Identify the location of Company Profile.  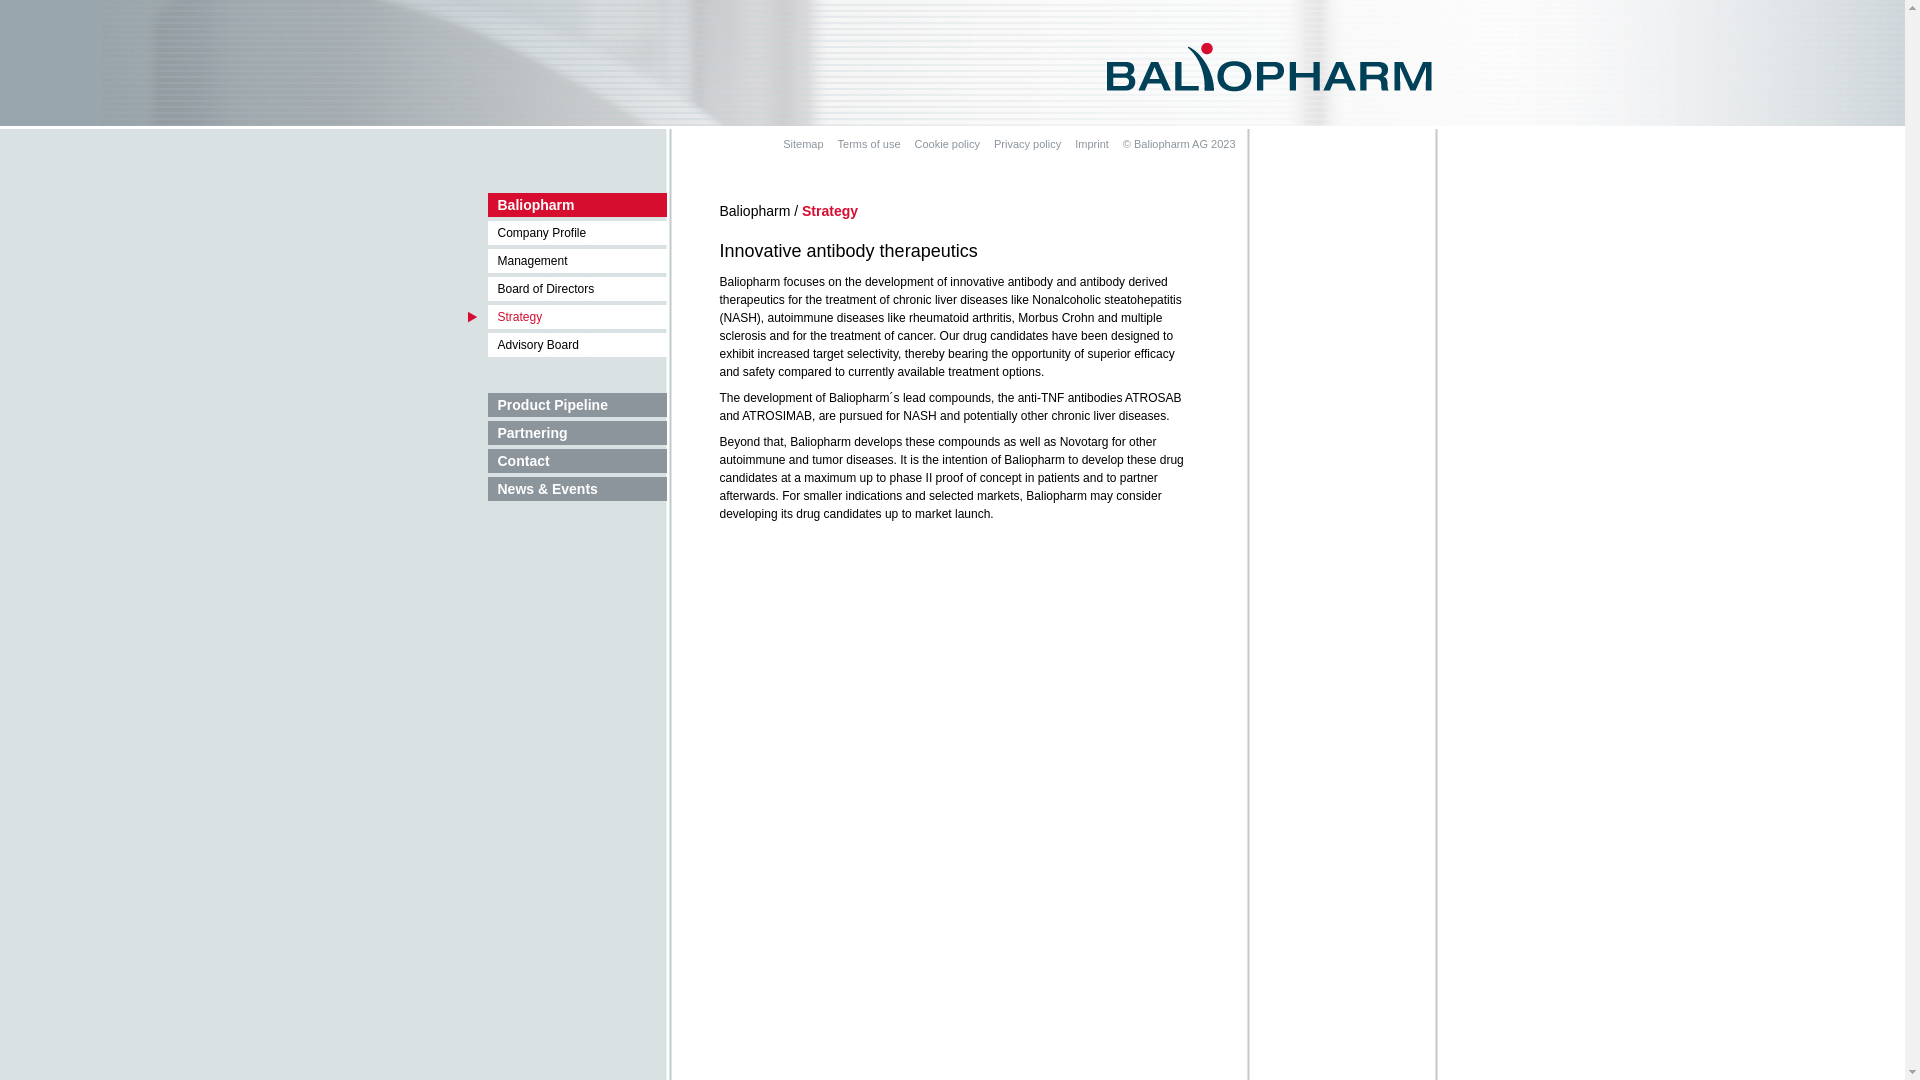
(568, 233).